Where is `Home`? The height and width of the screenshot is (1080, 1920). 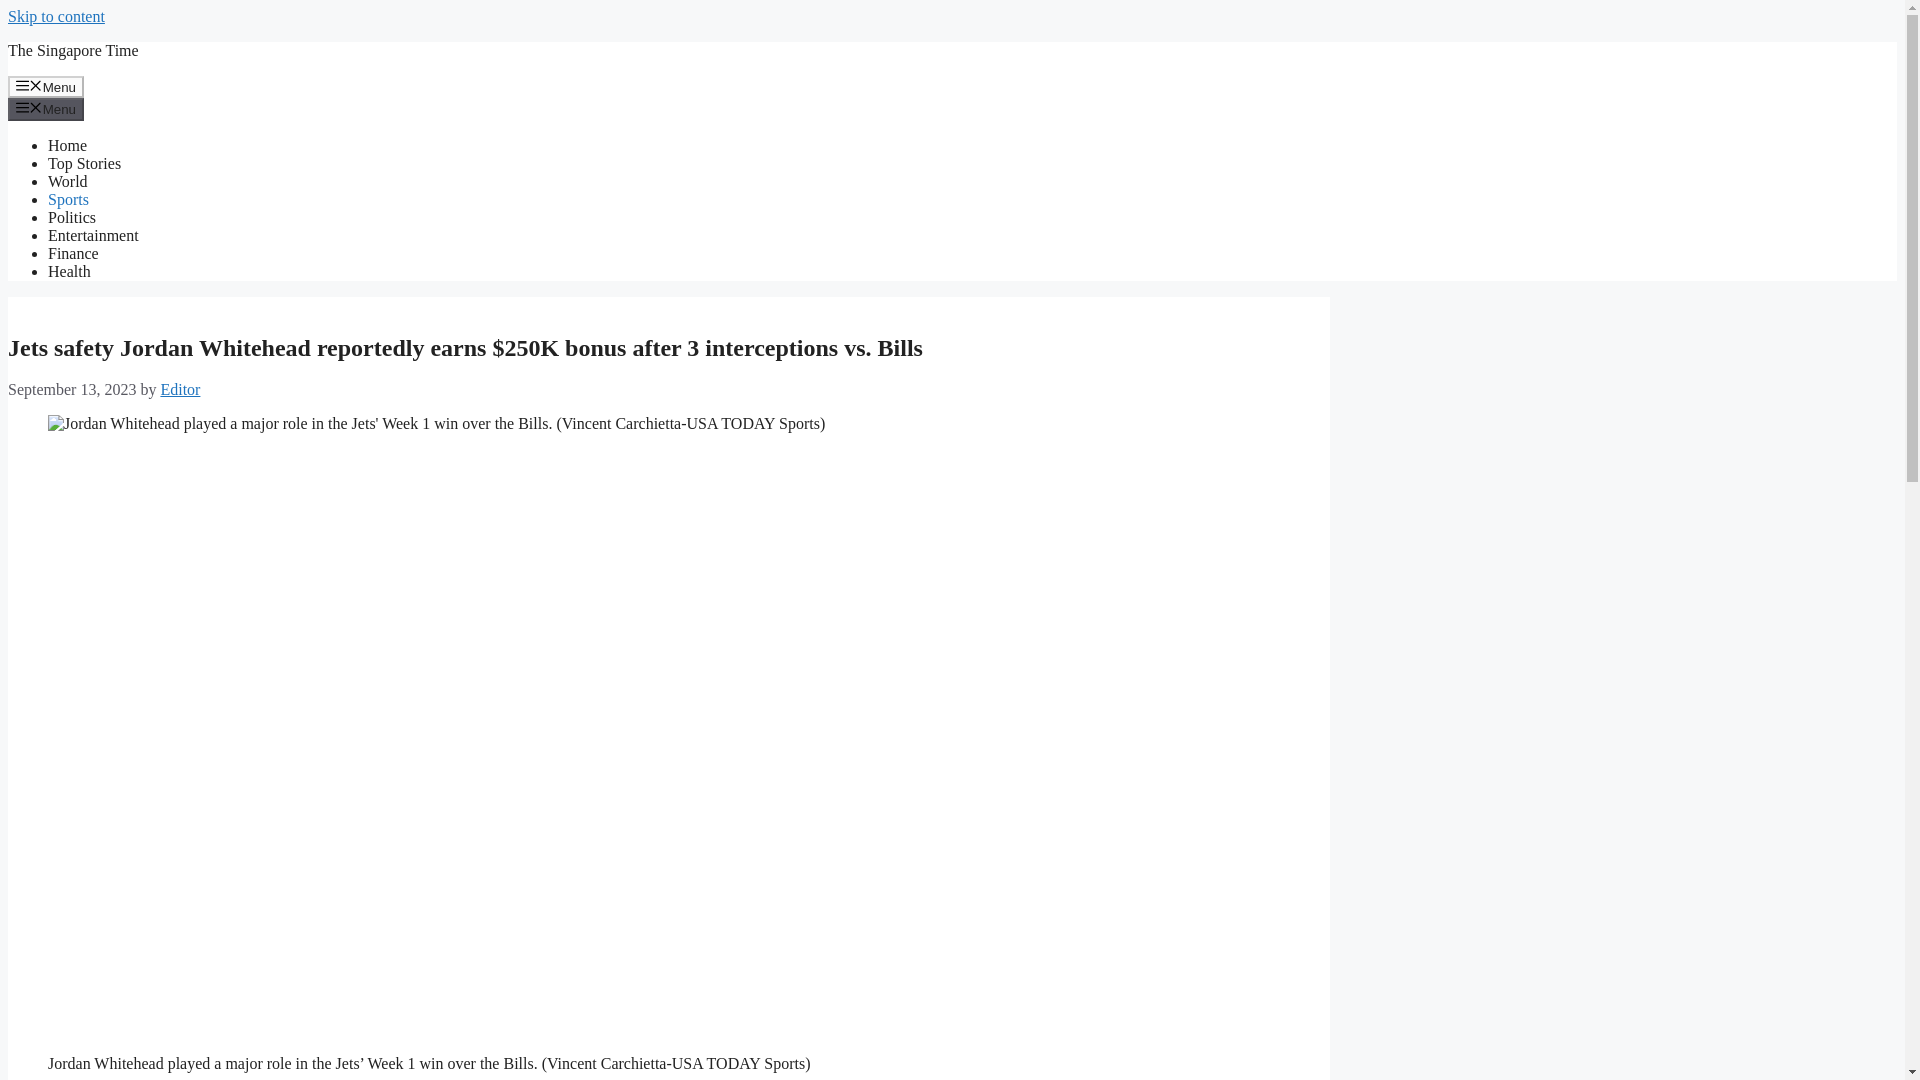
Home is located at coordinates (67, 146).